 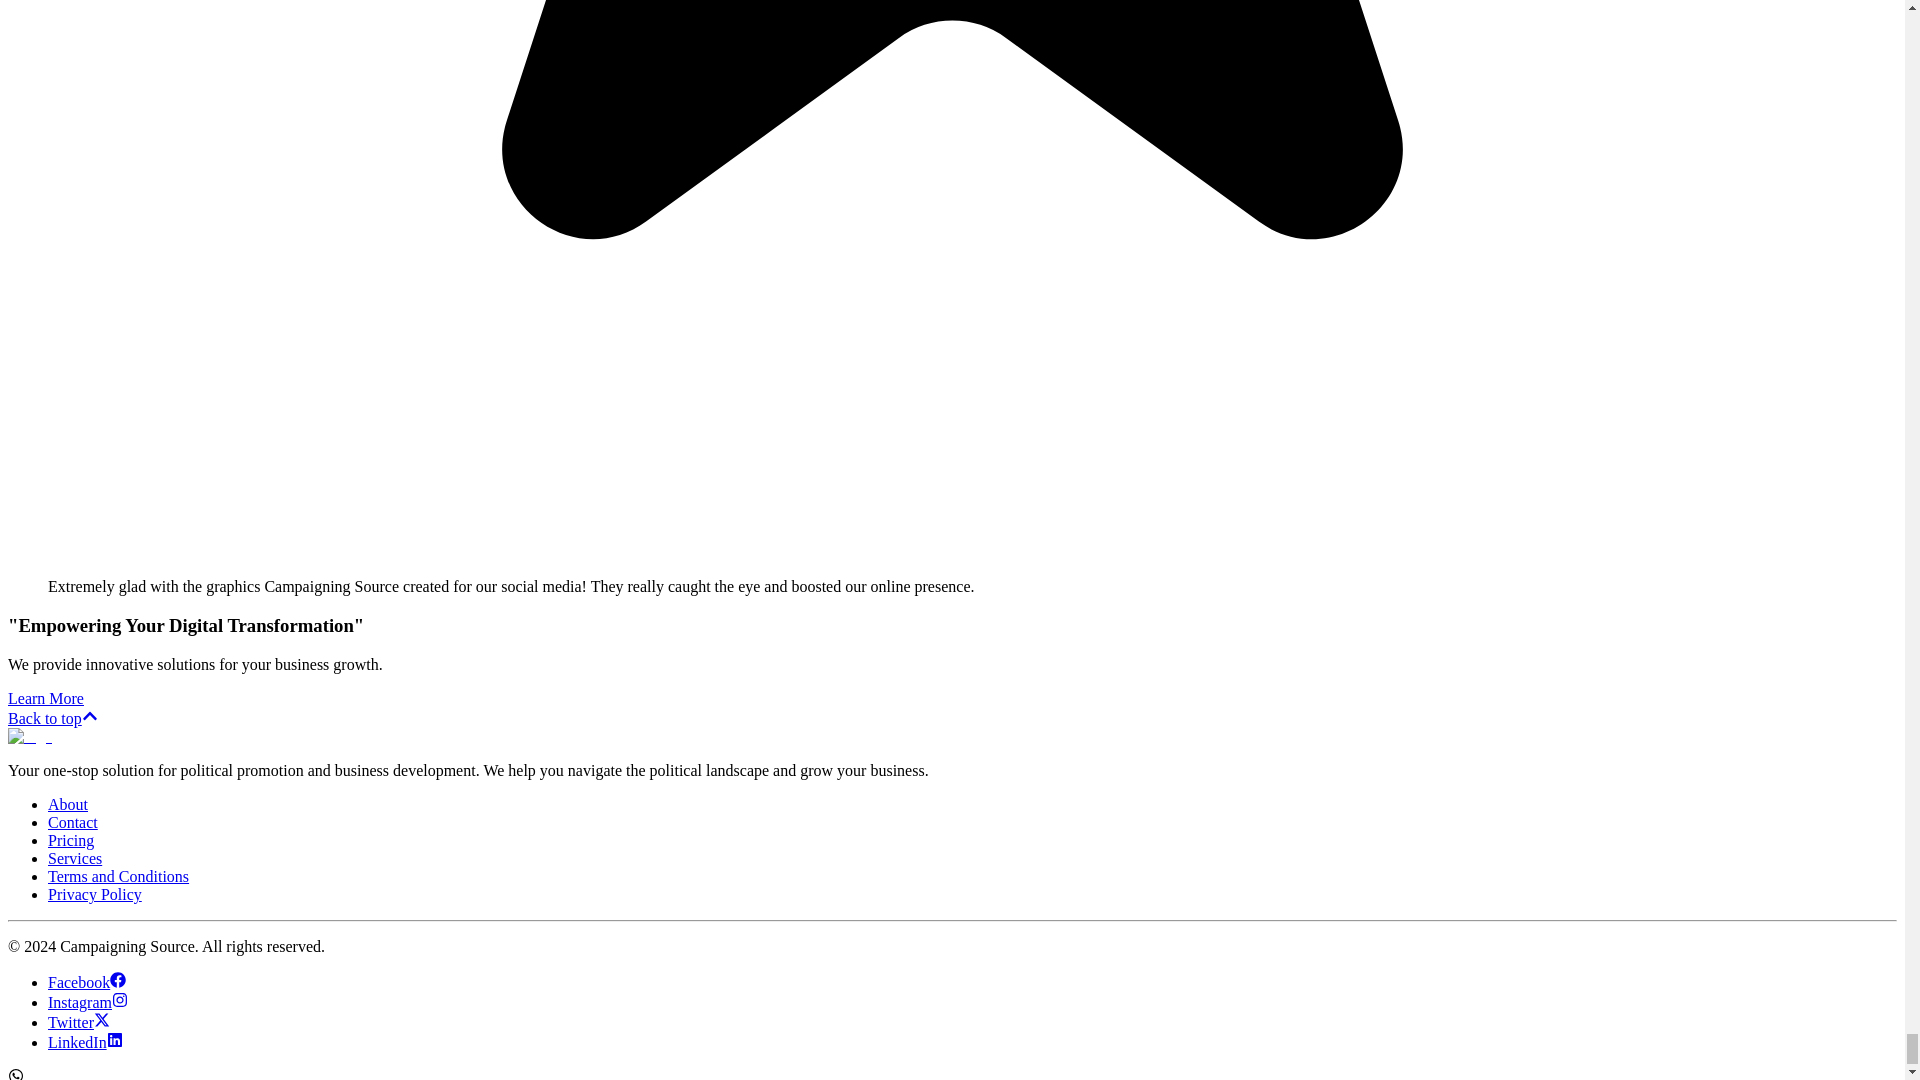 I want to click on Instagram, so click(x=88, y=1002).